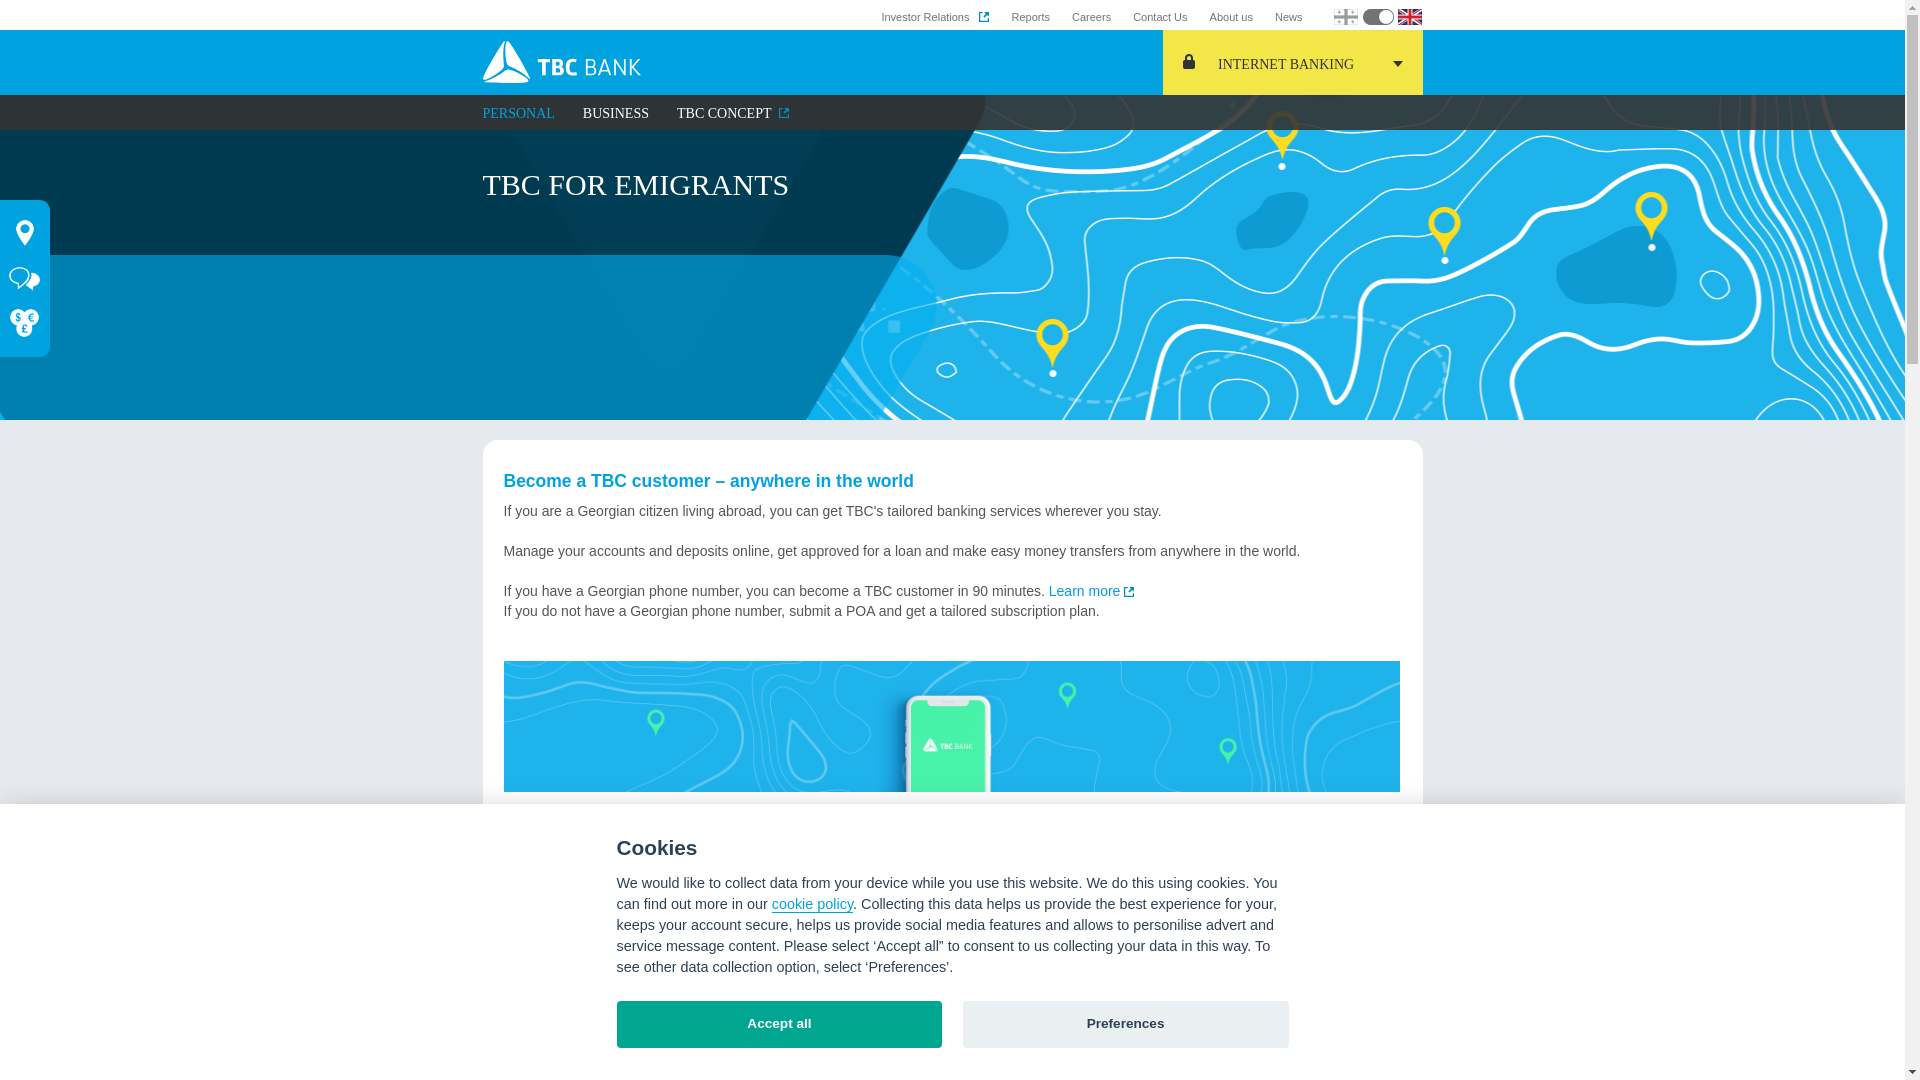 This screenshot has width=1920, height=1080. I want to click on Careers, so click(1091, 16).